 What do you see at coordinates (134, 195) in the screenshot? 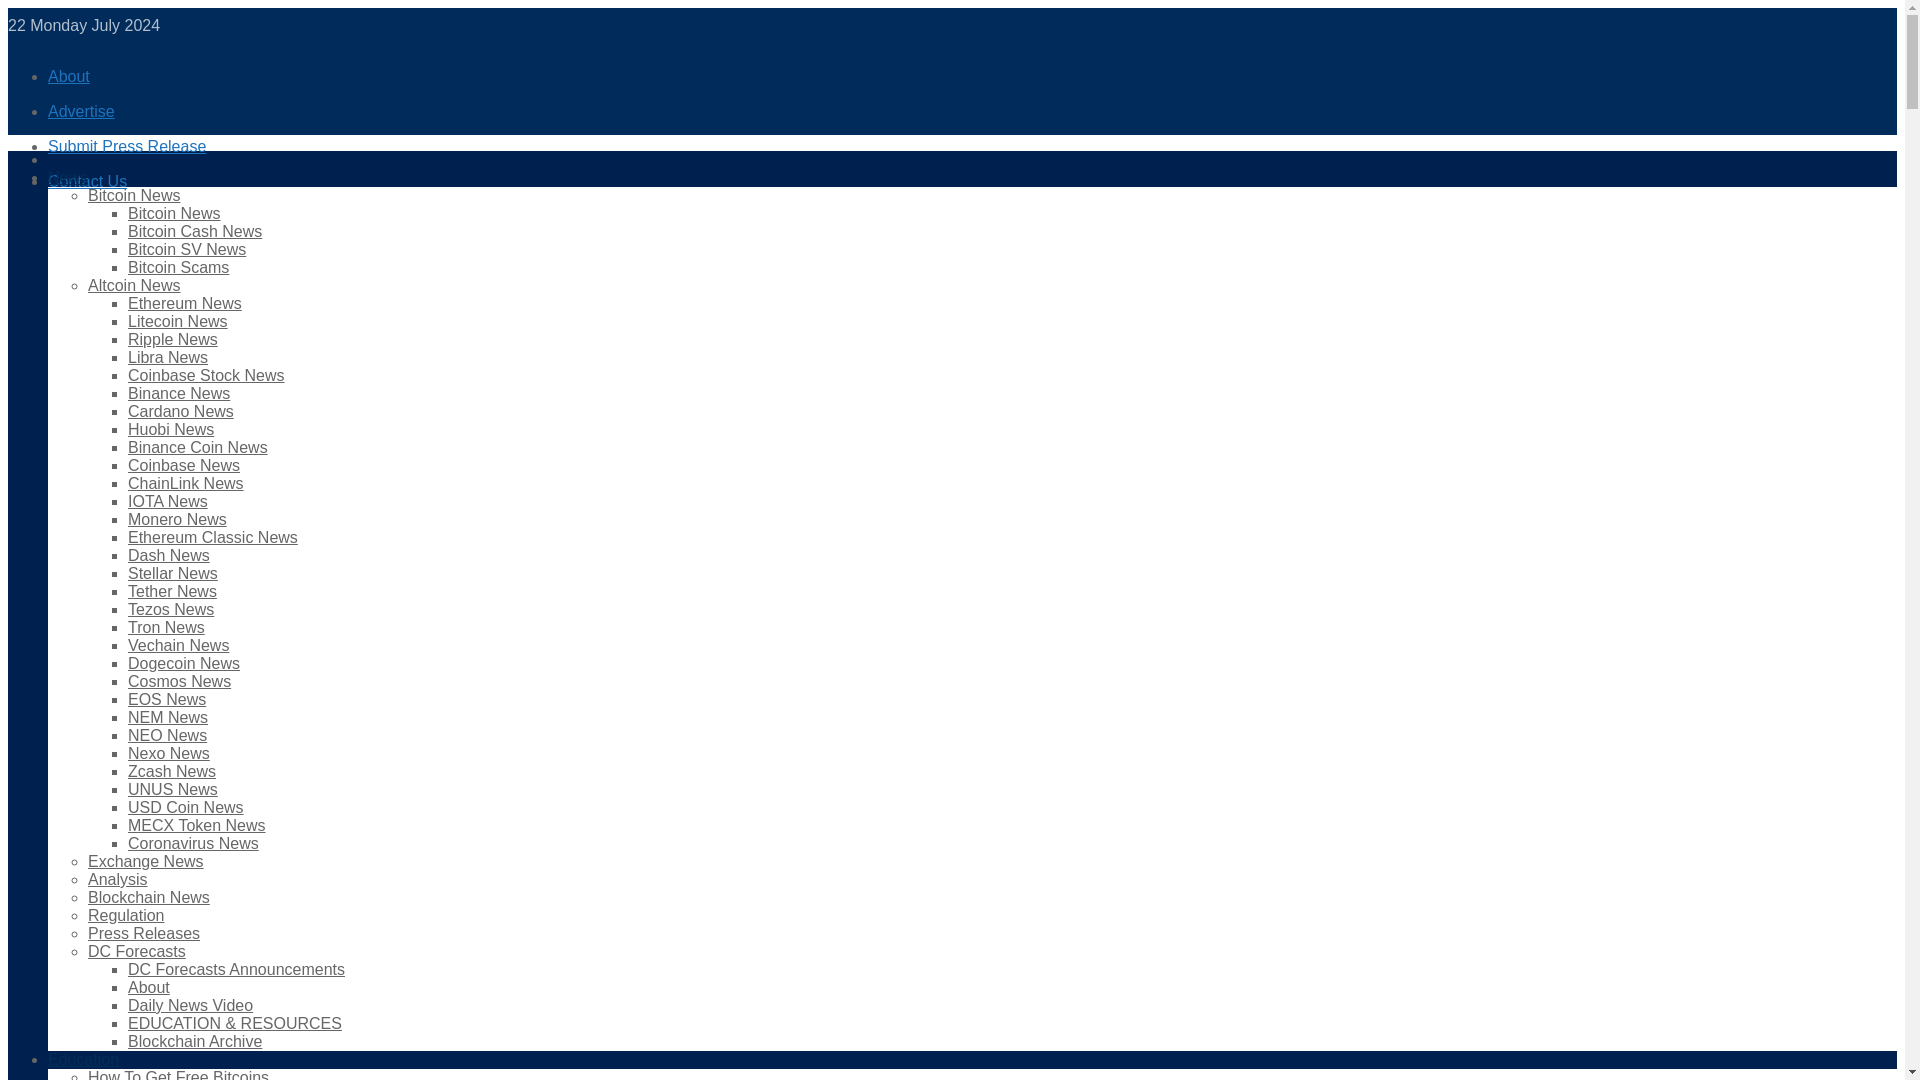
I see `Bitcoin News` at bounding box center [134, 195].